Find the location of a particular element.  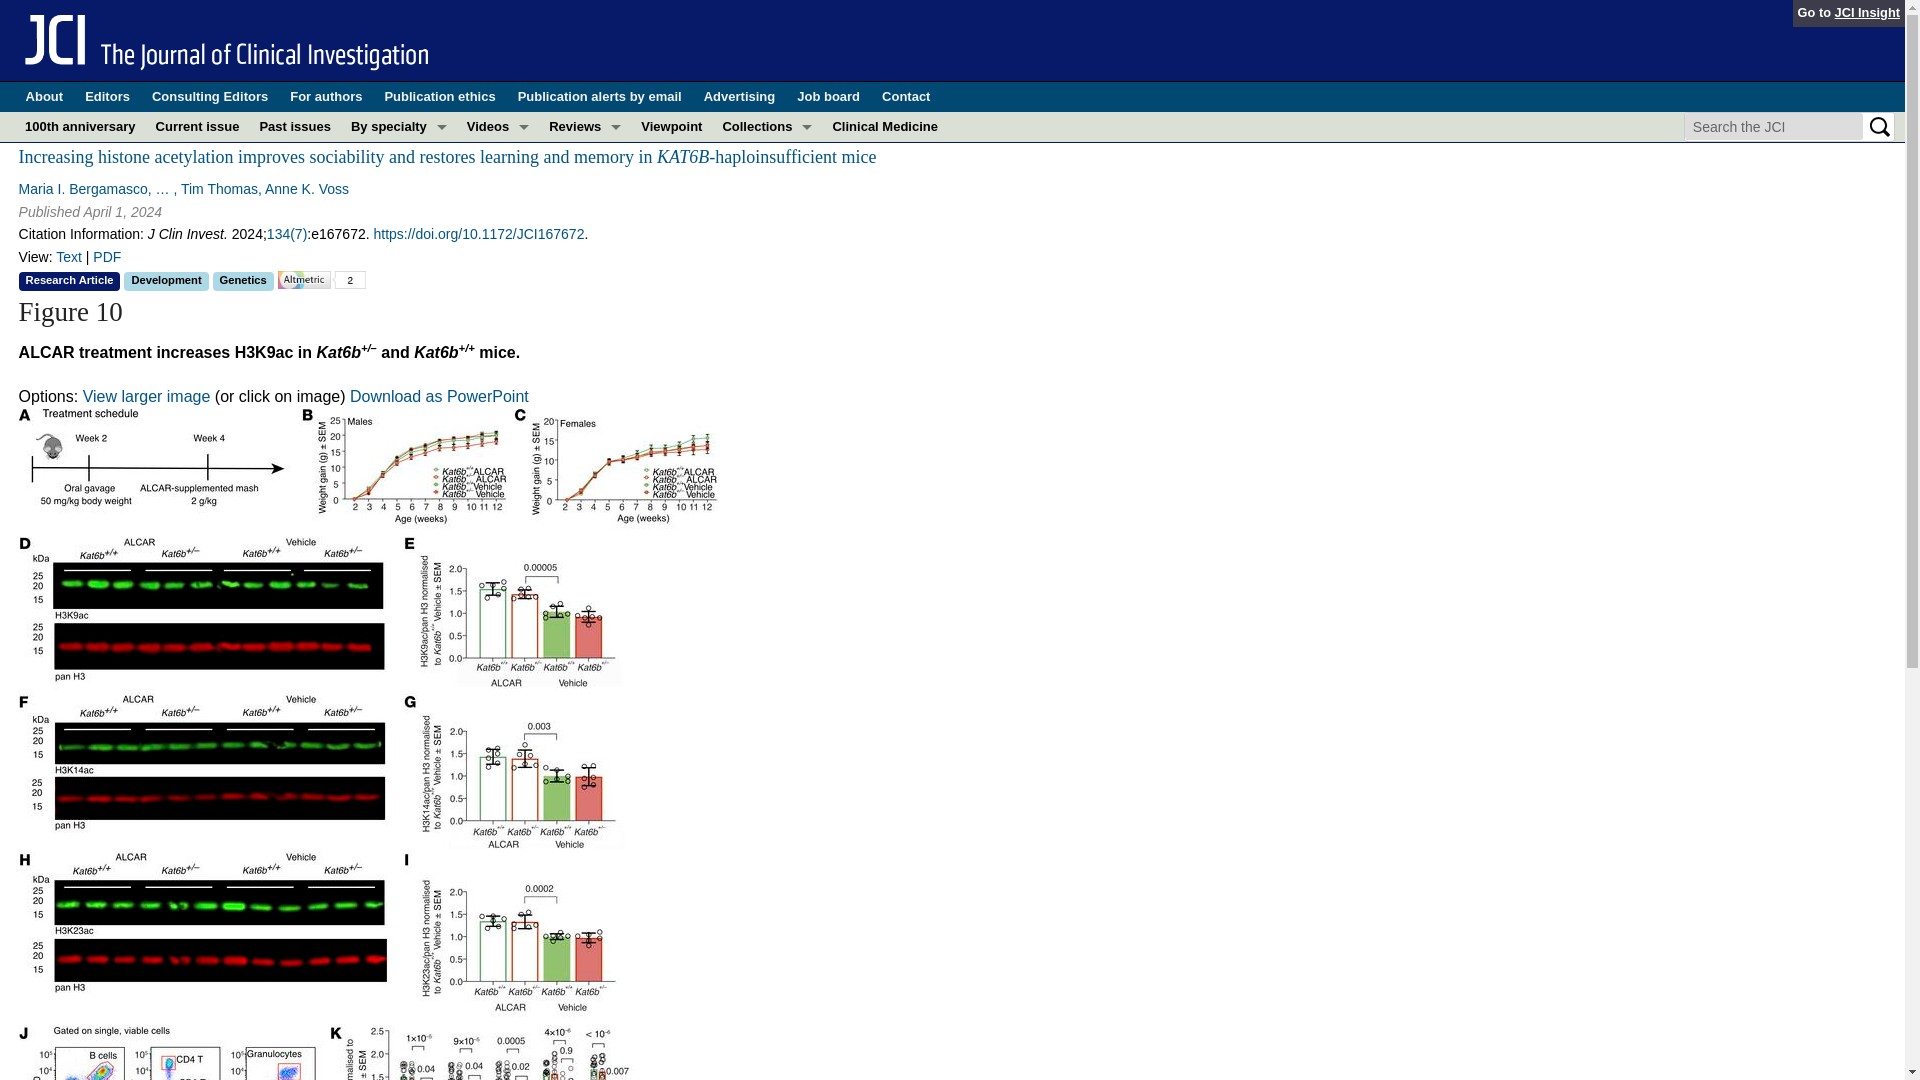

Gastroenterology is located at coordinates (398, 216).